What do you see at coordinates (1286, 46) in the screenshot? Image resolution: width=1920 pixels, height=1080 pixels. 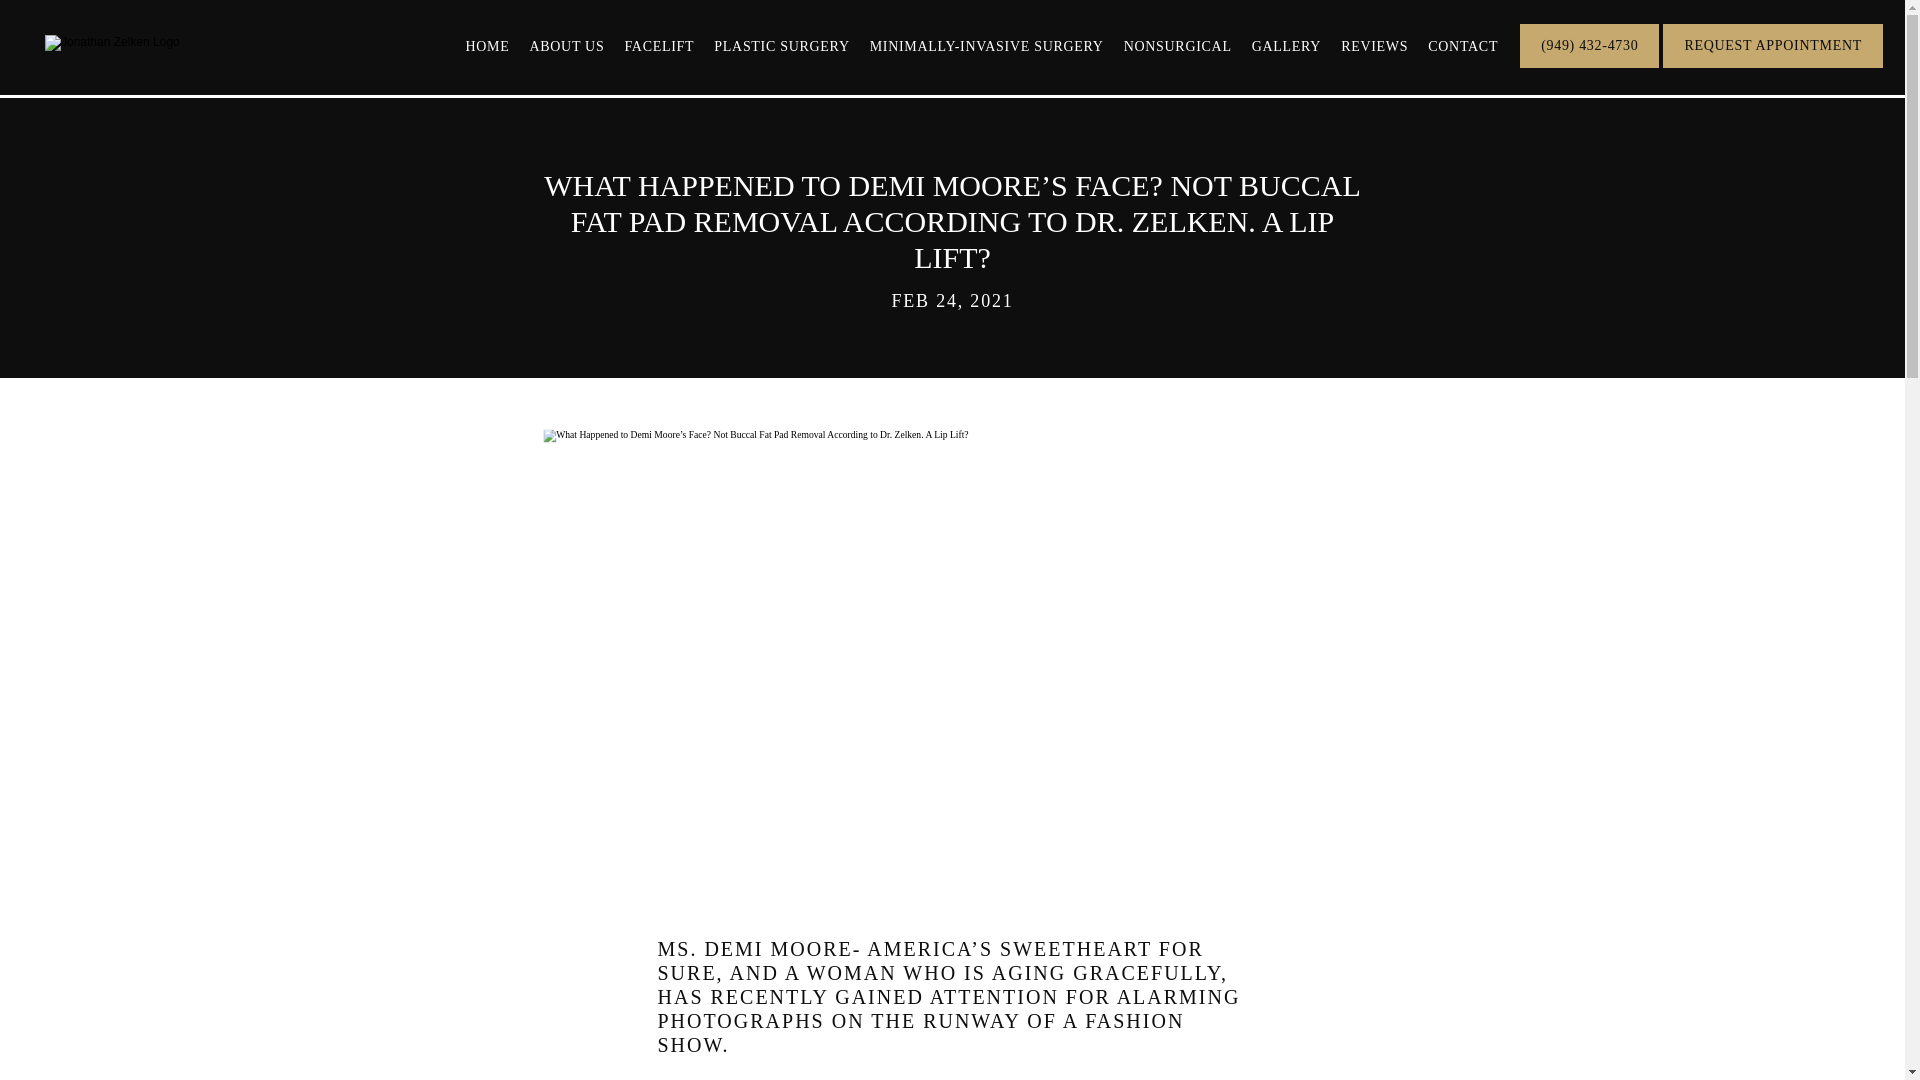 I see `GALLERY` at bounding box center [1286, 46].